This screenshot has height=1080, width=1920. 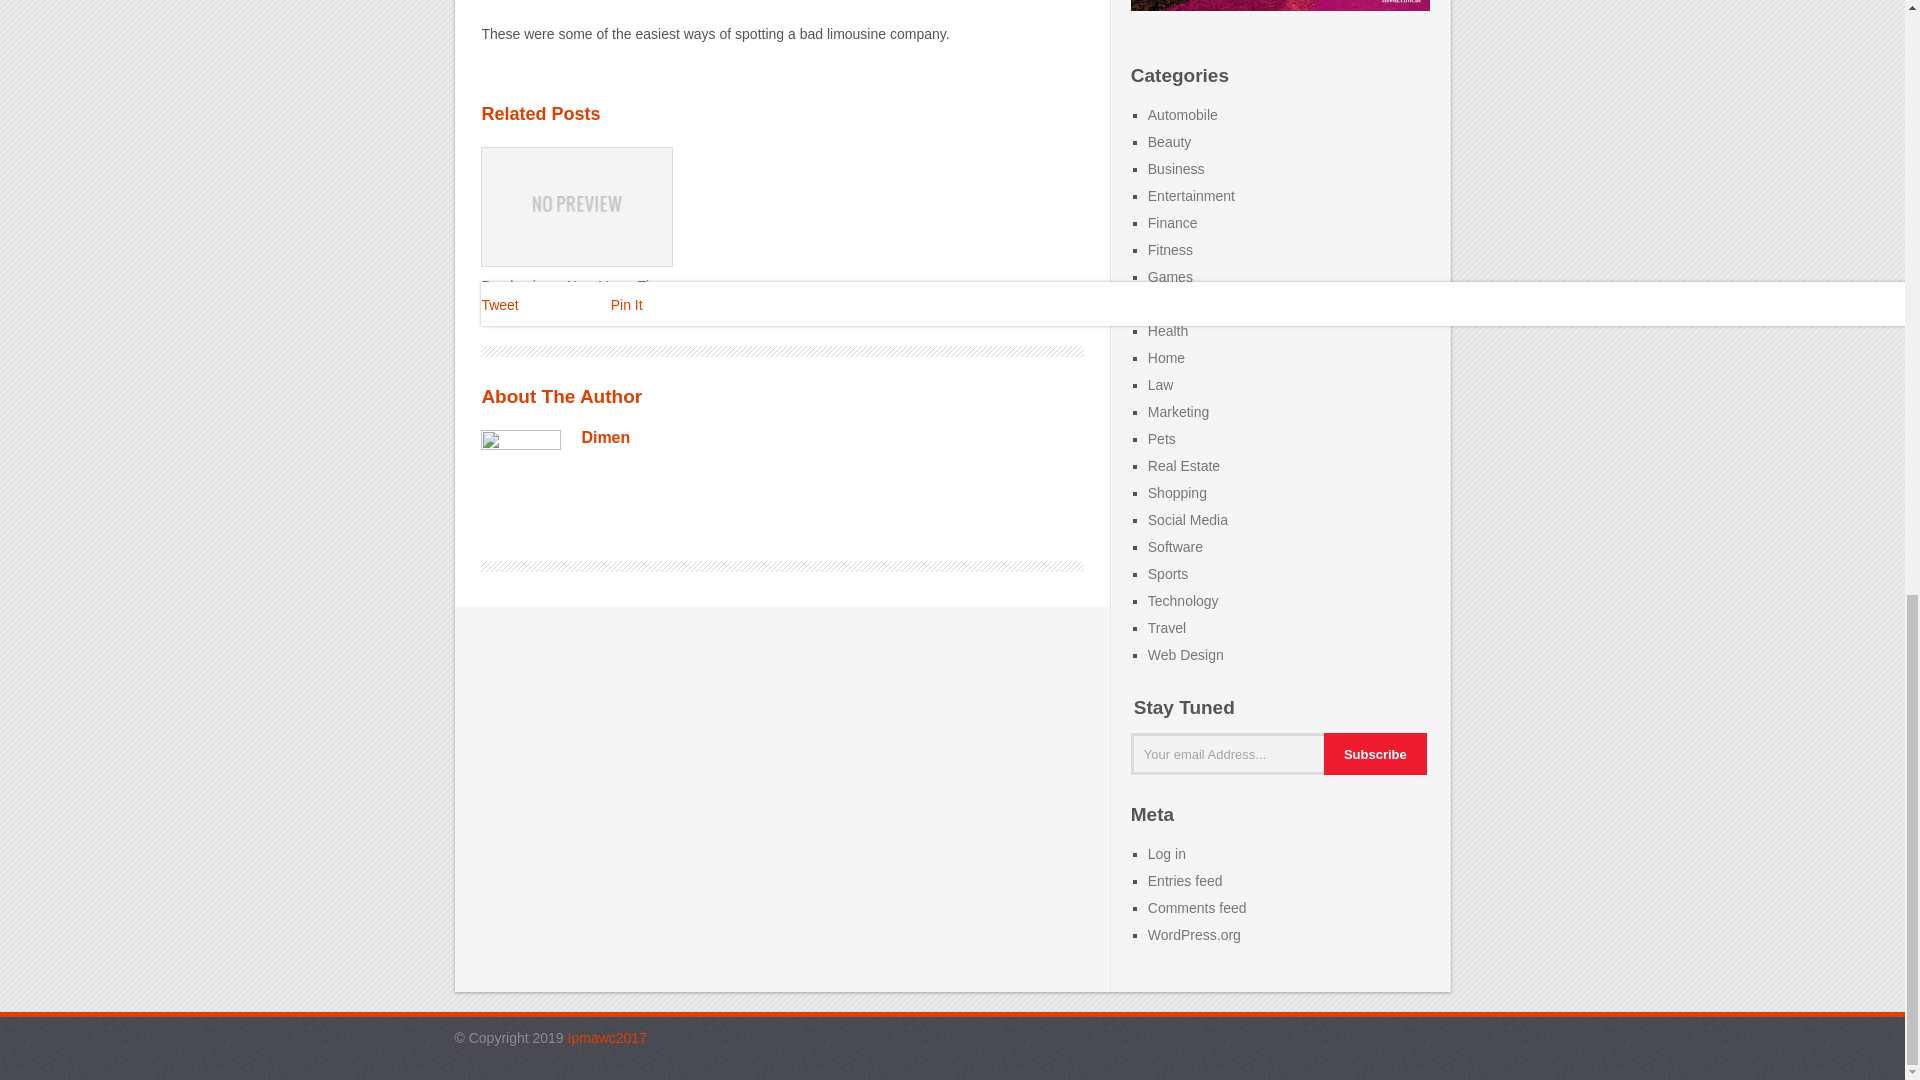 What do you see at coordinates (1191, 196) in the screenshot?
I see `Entertainment` at bounding box center [1191, 196].